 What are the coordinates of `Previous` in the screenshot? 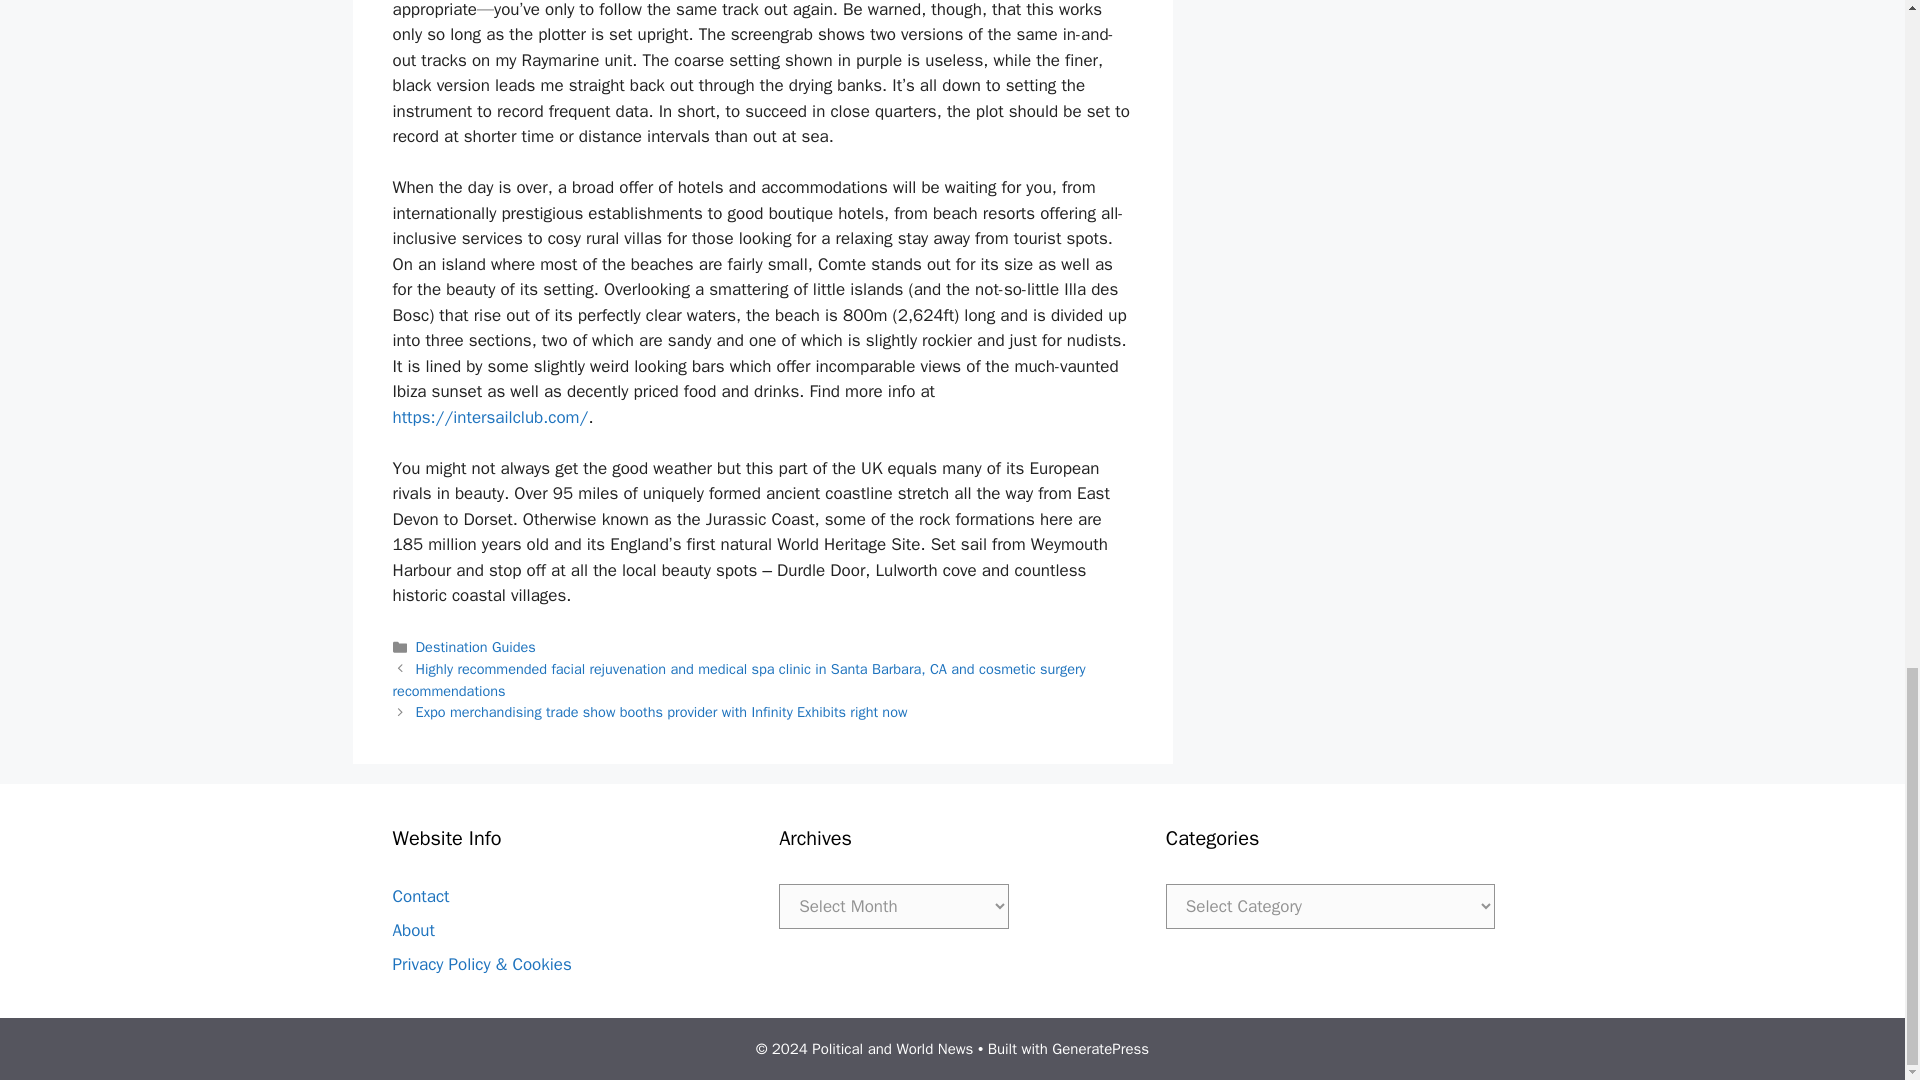 It's located at (738, 679).